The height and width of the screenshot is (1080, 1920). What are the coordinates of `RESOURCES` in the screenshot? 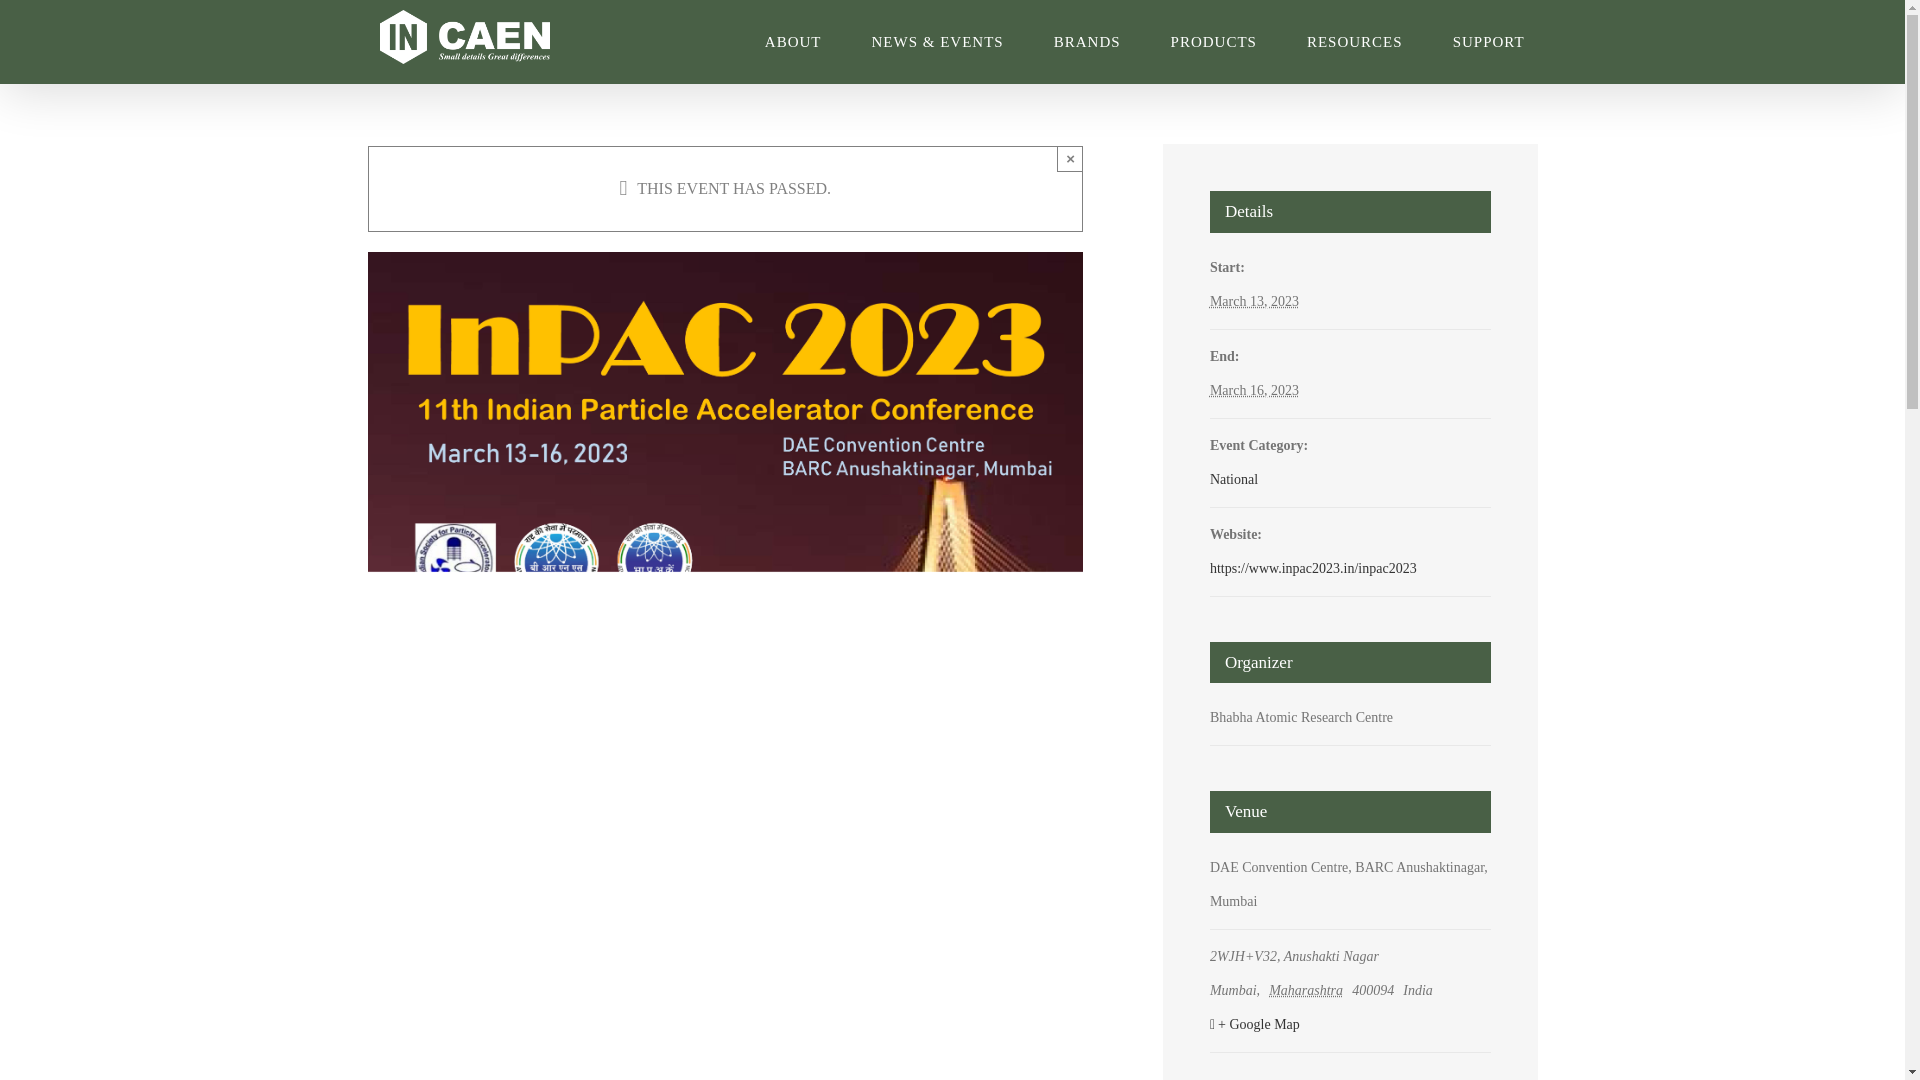 It's located at (1355, 42).